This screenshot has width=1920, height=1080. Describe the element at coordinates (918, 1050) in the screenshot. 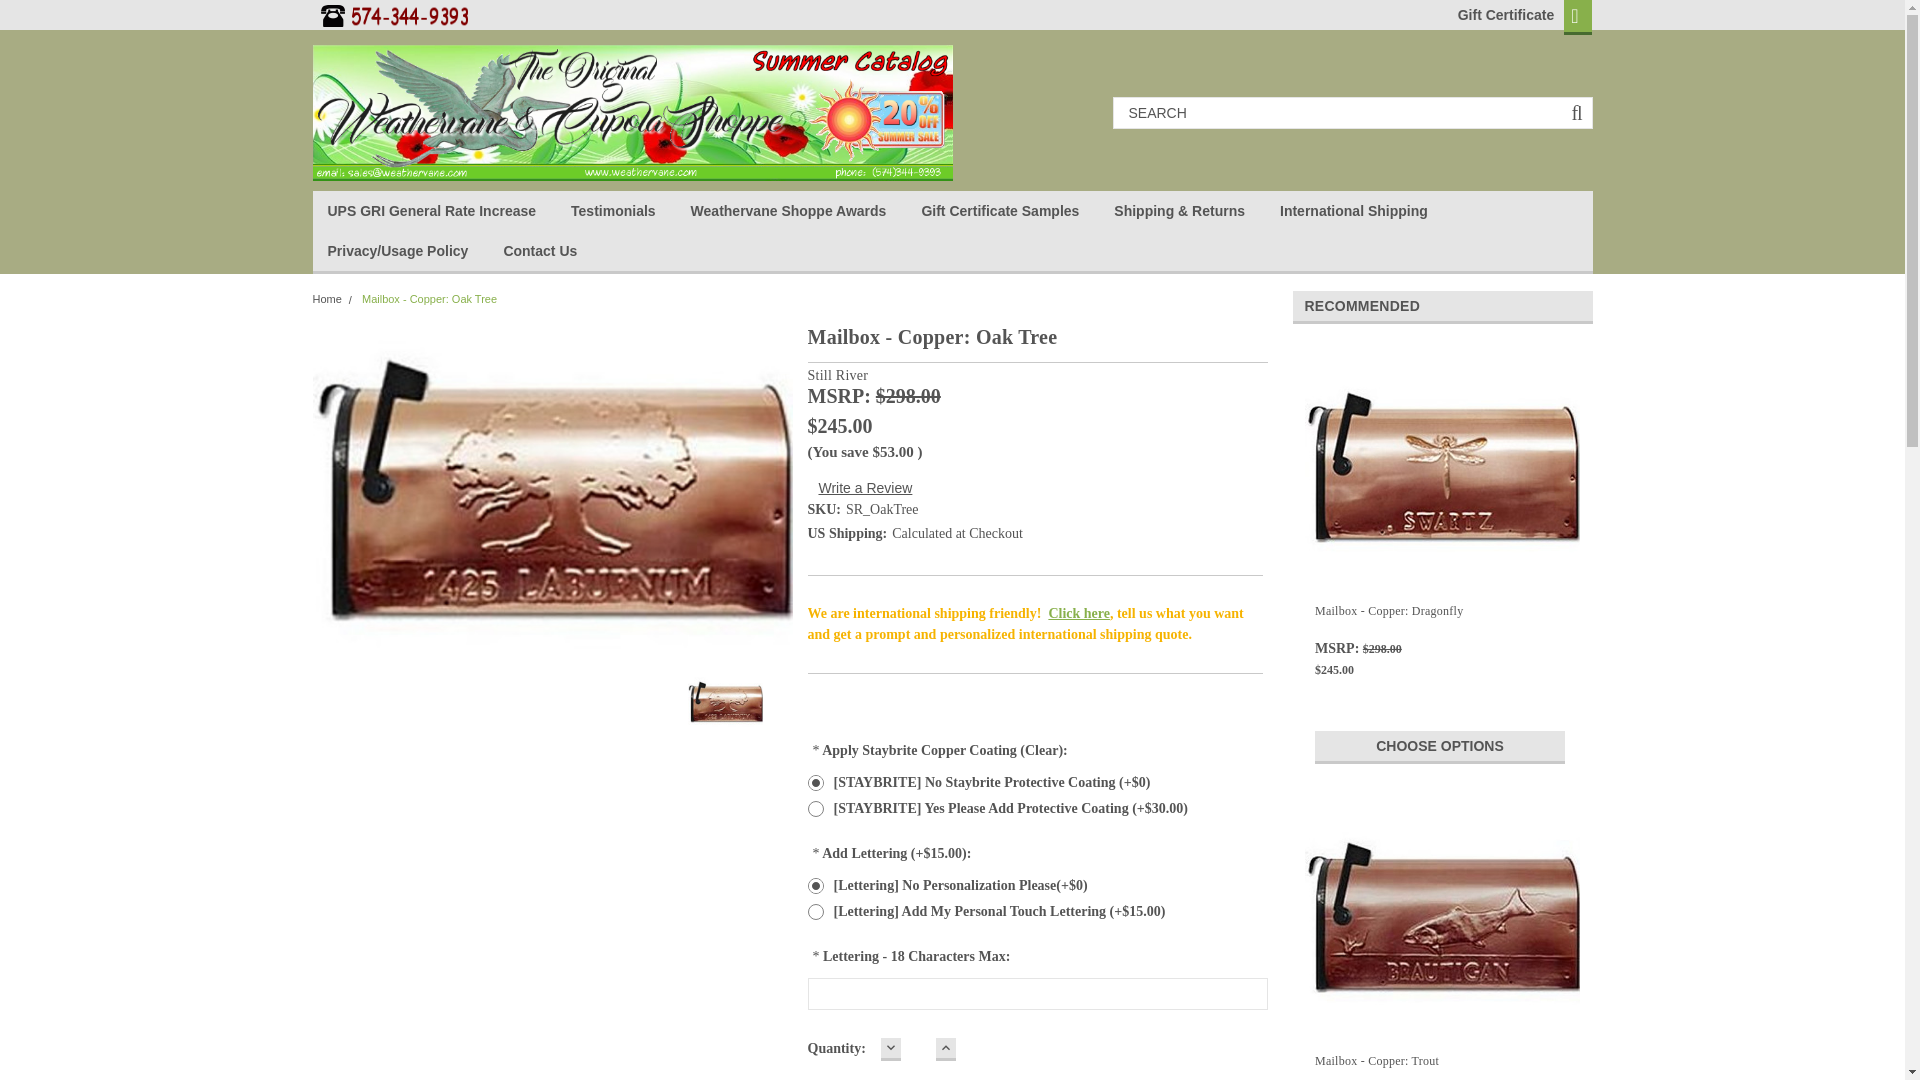

I see `1` at that location.